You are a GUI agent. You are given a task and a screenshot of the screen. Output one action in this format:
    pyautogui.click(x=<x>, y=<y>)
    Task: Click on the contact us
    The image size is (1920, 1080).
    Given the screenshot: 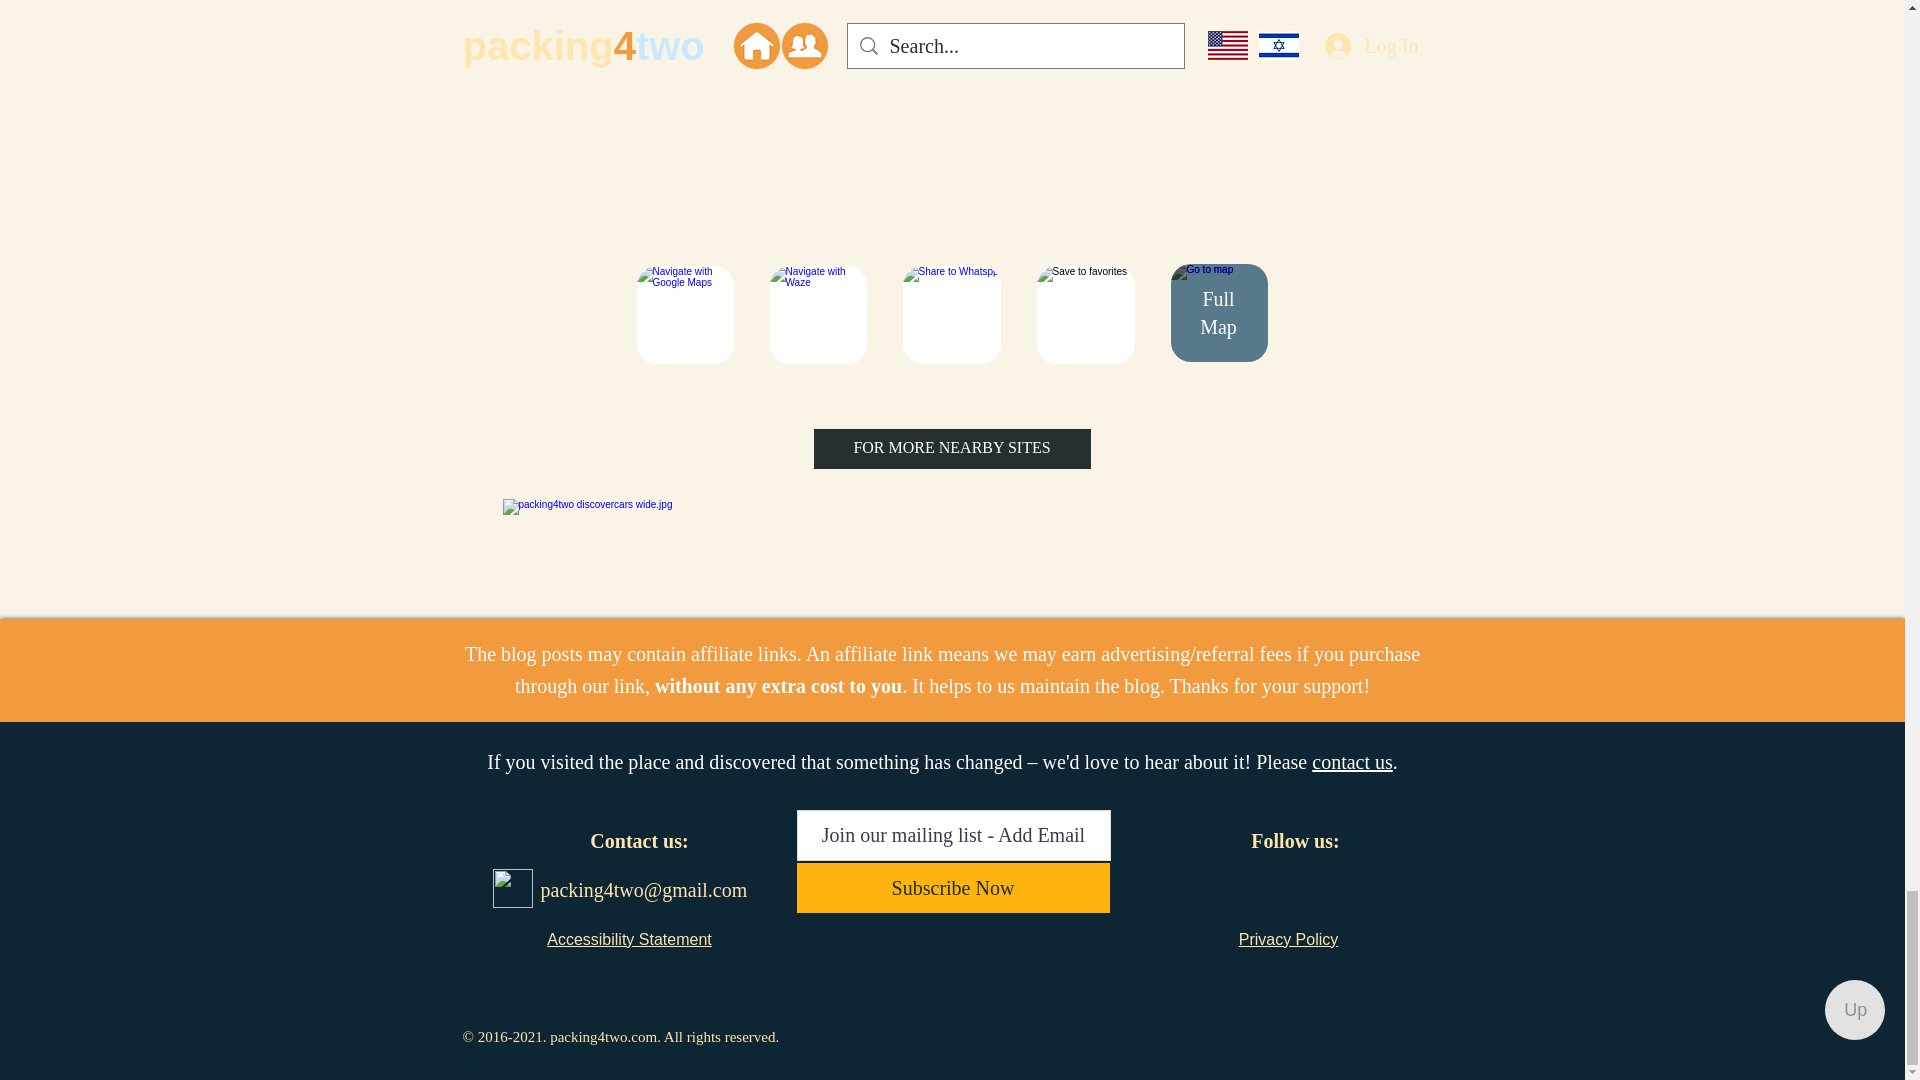 What is the action you would take?
    pyautogui.click(x=1352, y=762)
    